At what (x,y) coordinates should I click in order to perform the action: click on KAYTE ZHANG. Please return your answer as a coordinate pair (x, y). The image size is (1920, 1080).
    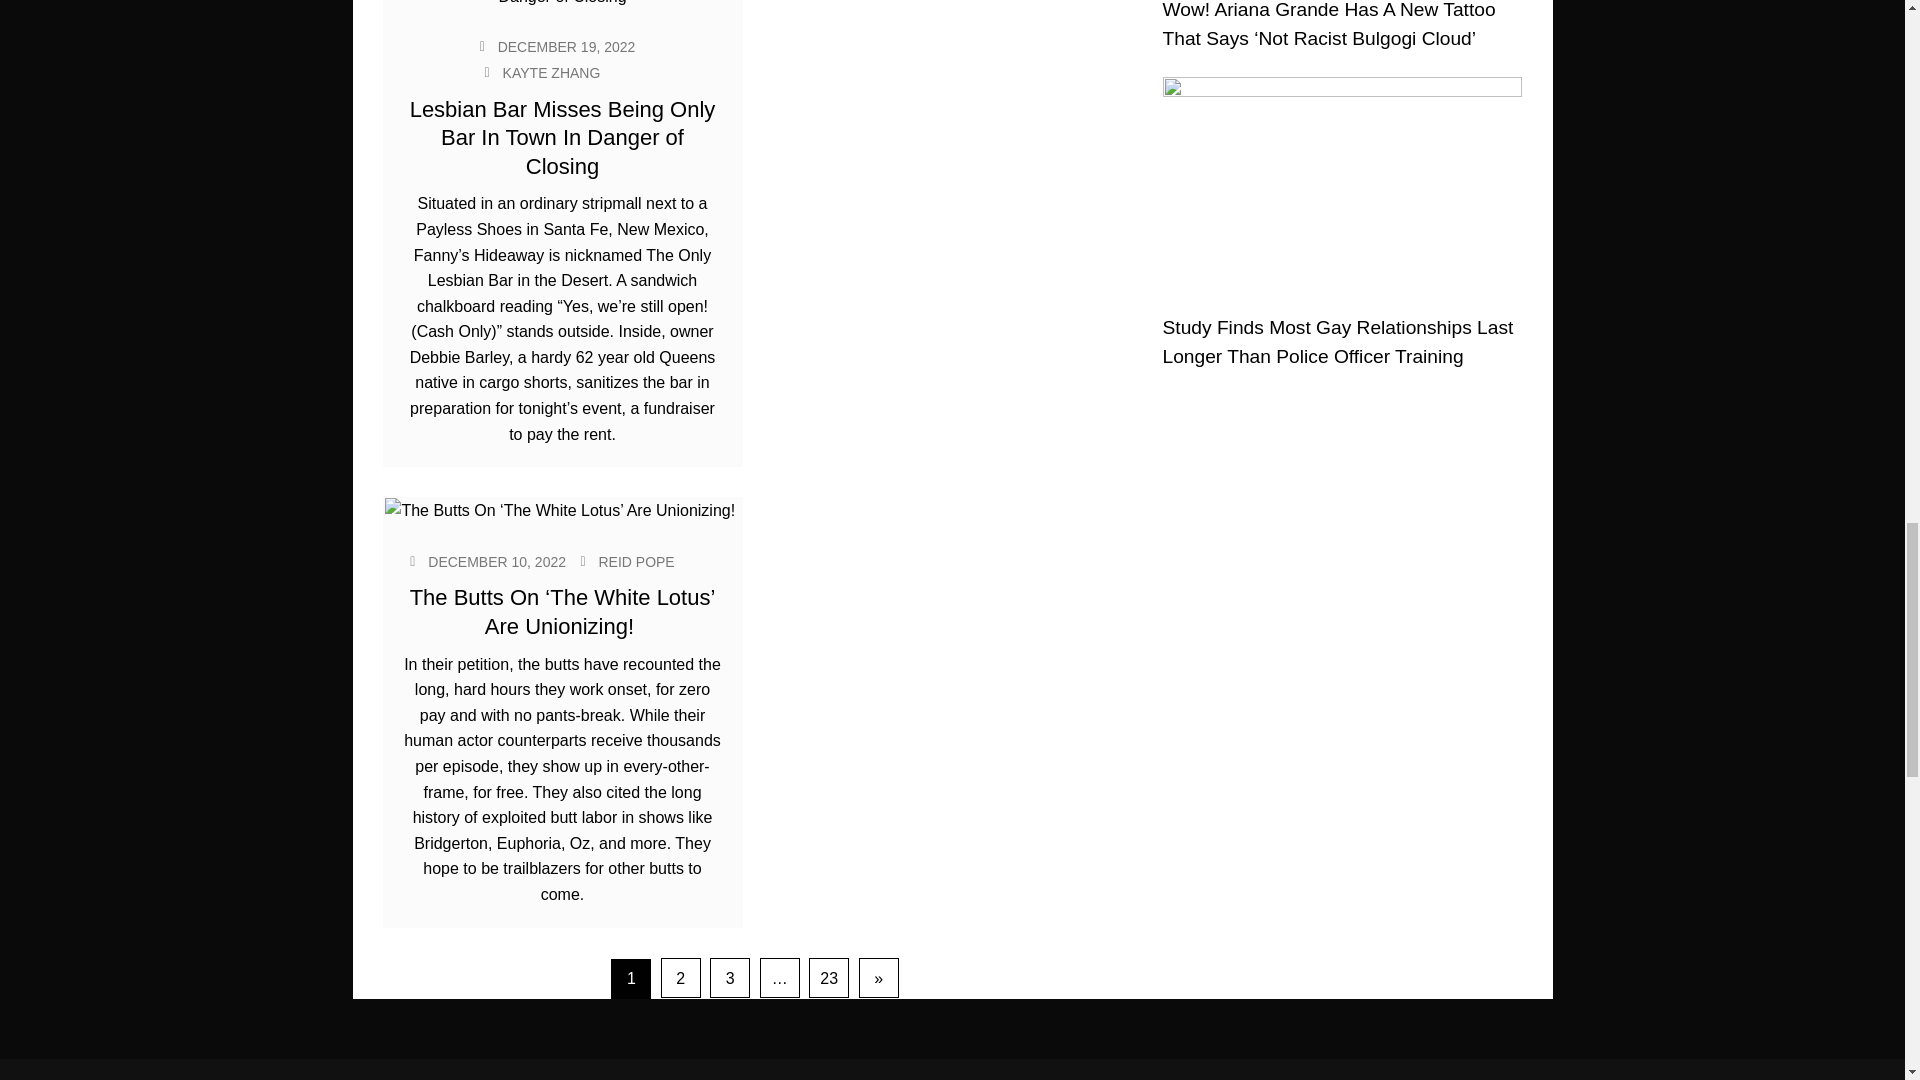
    Looking at the image, I should click on (552, 72).